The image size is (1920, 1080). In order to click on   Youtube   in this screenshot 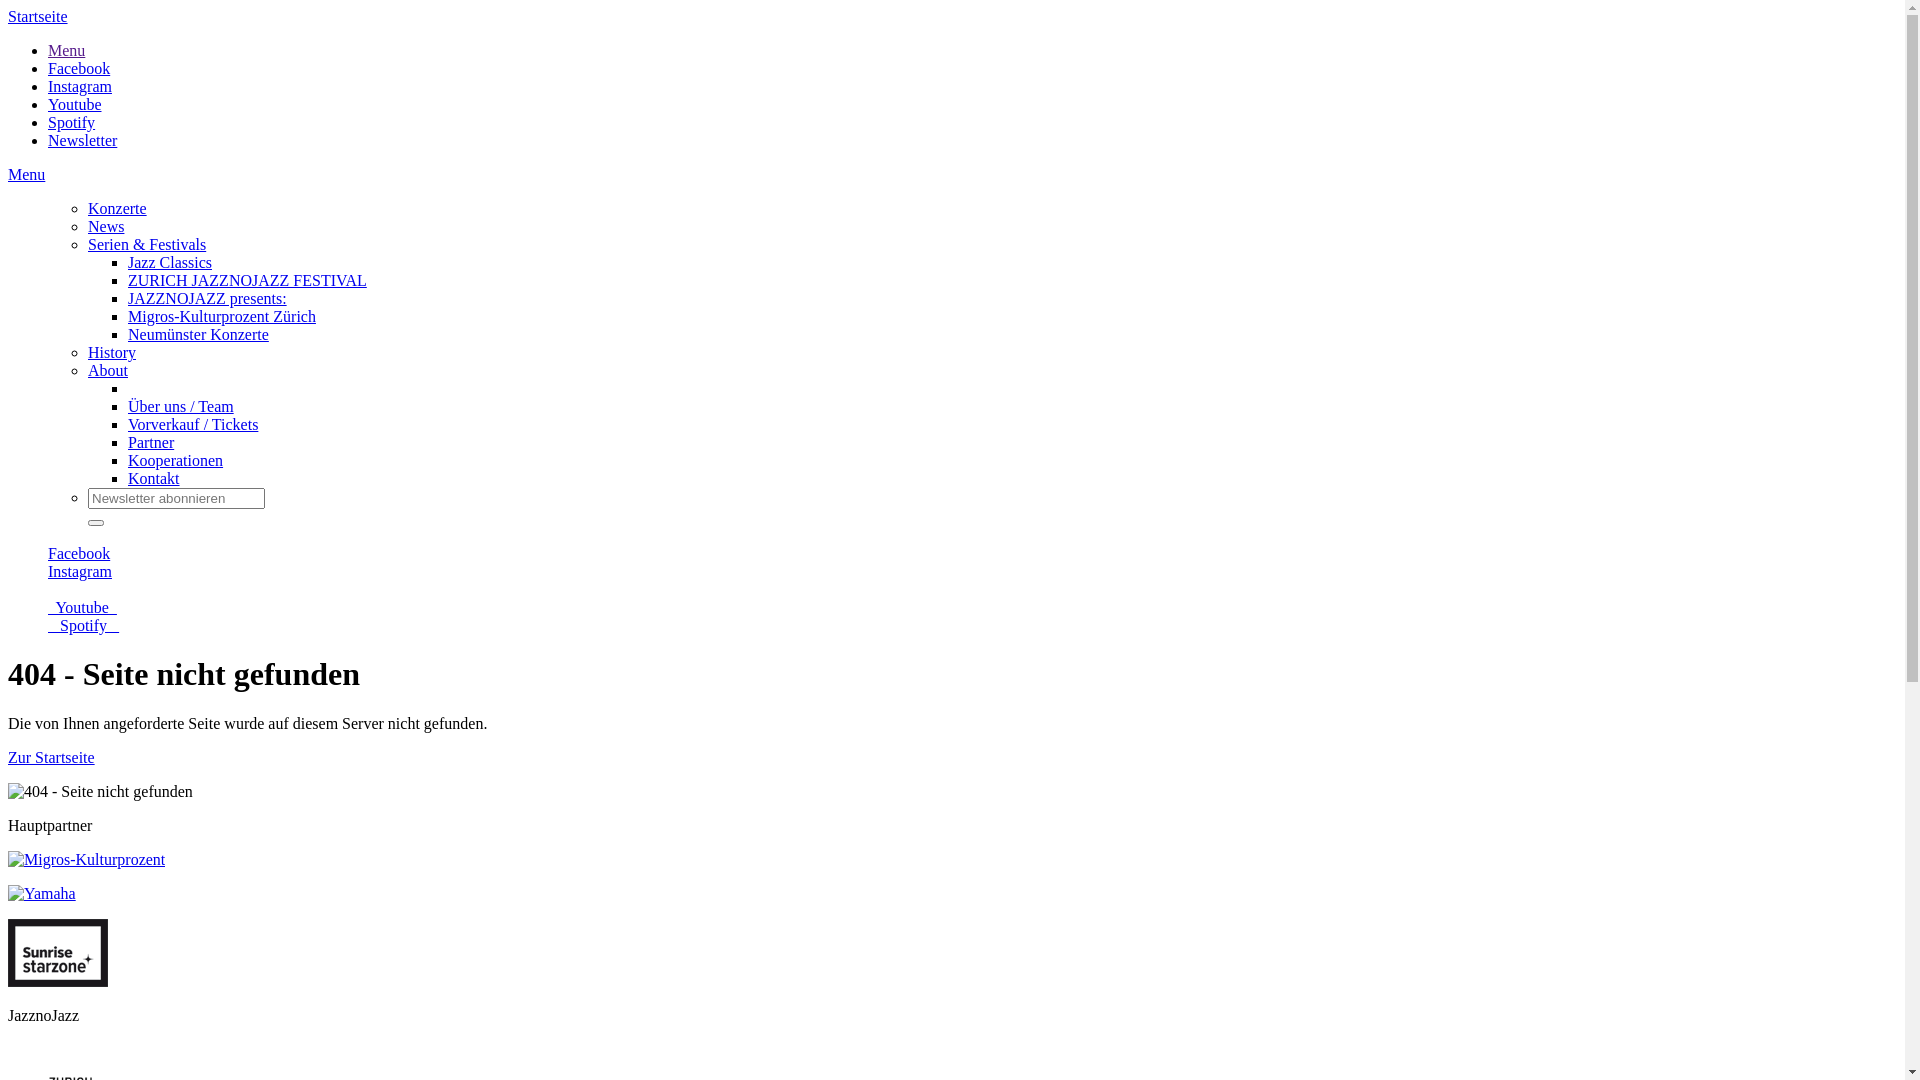, I will do `click(82, 616)`.